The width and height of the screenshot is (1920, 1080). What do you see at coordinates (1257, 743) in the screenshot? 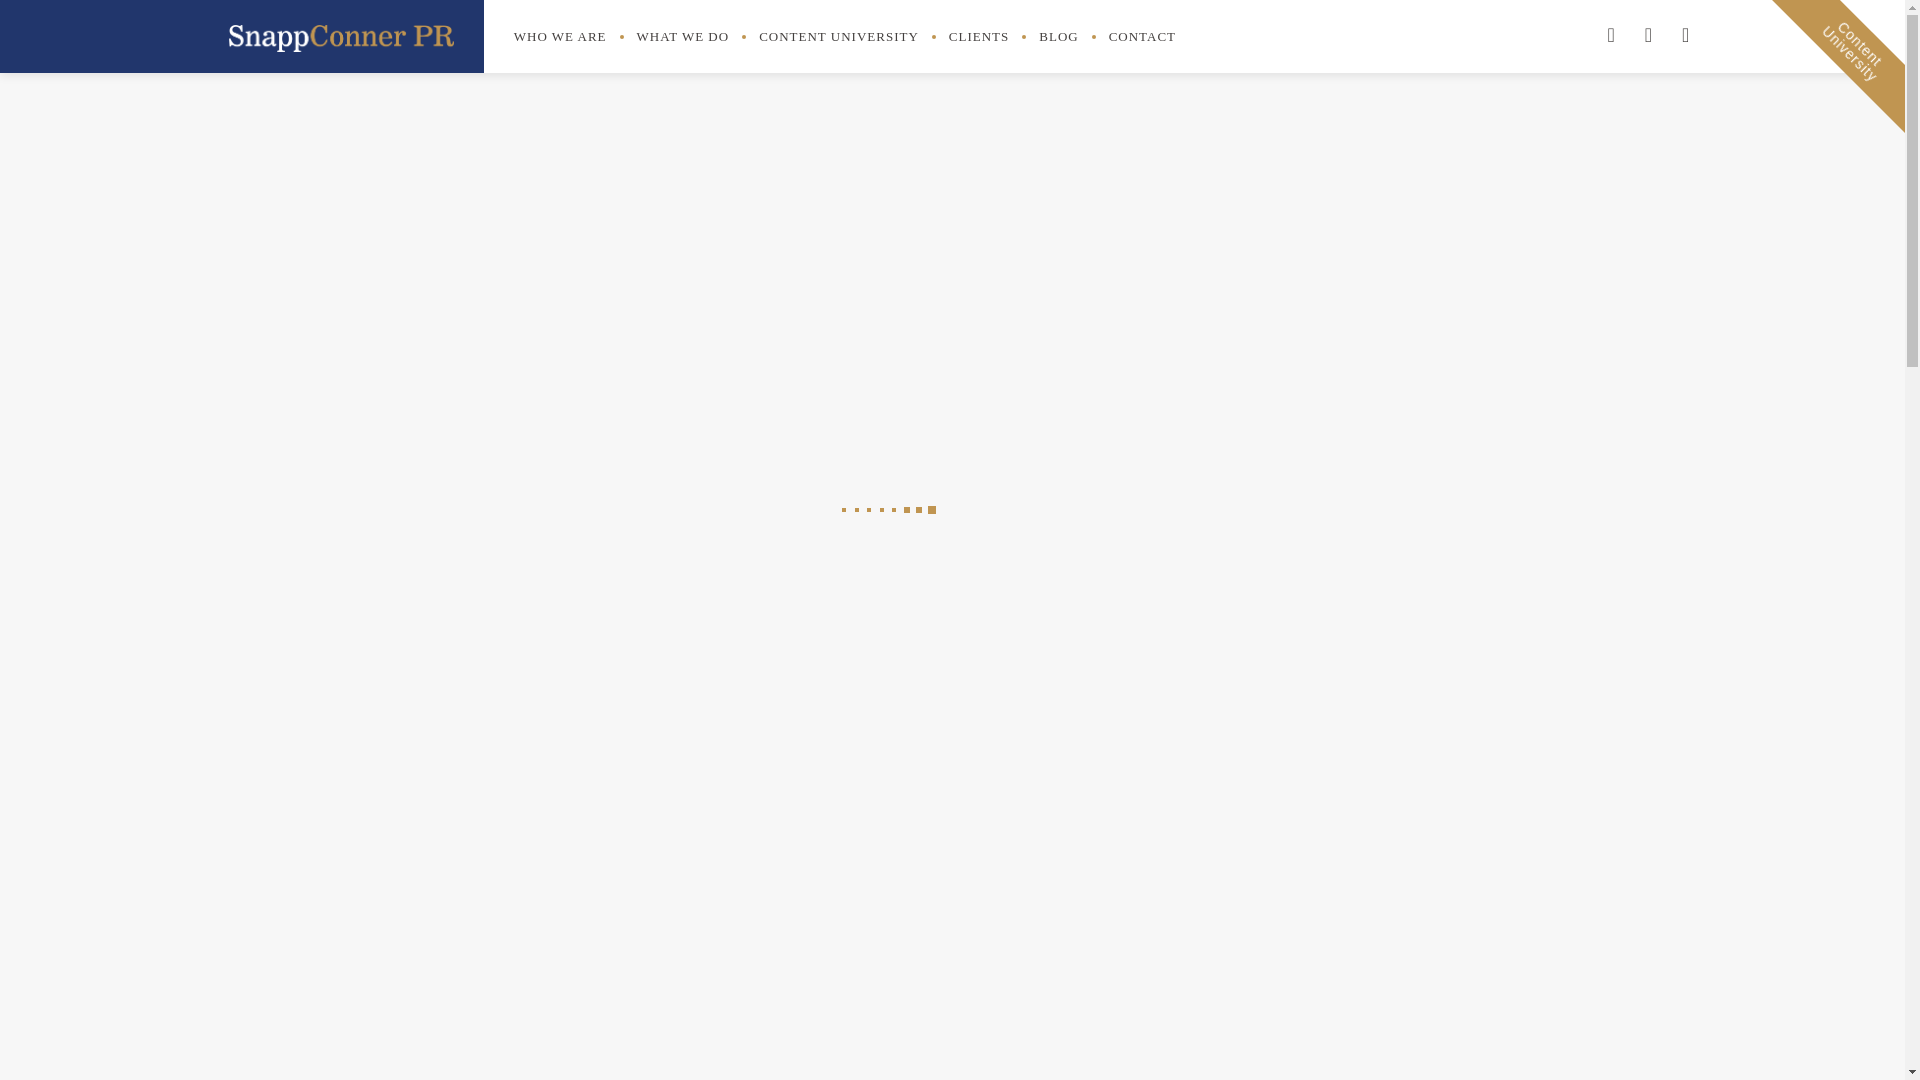
I see `Business News` at bounding box center [1257, 743].